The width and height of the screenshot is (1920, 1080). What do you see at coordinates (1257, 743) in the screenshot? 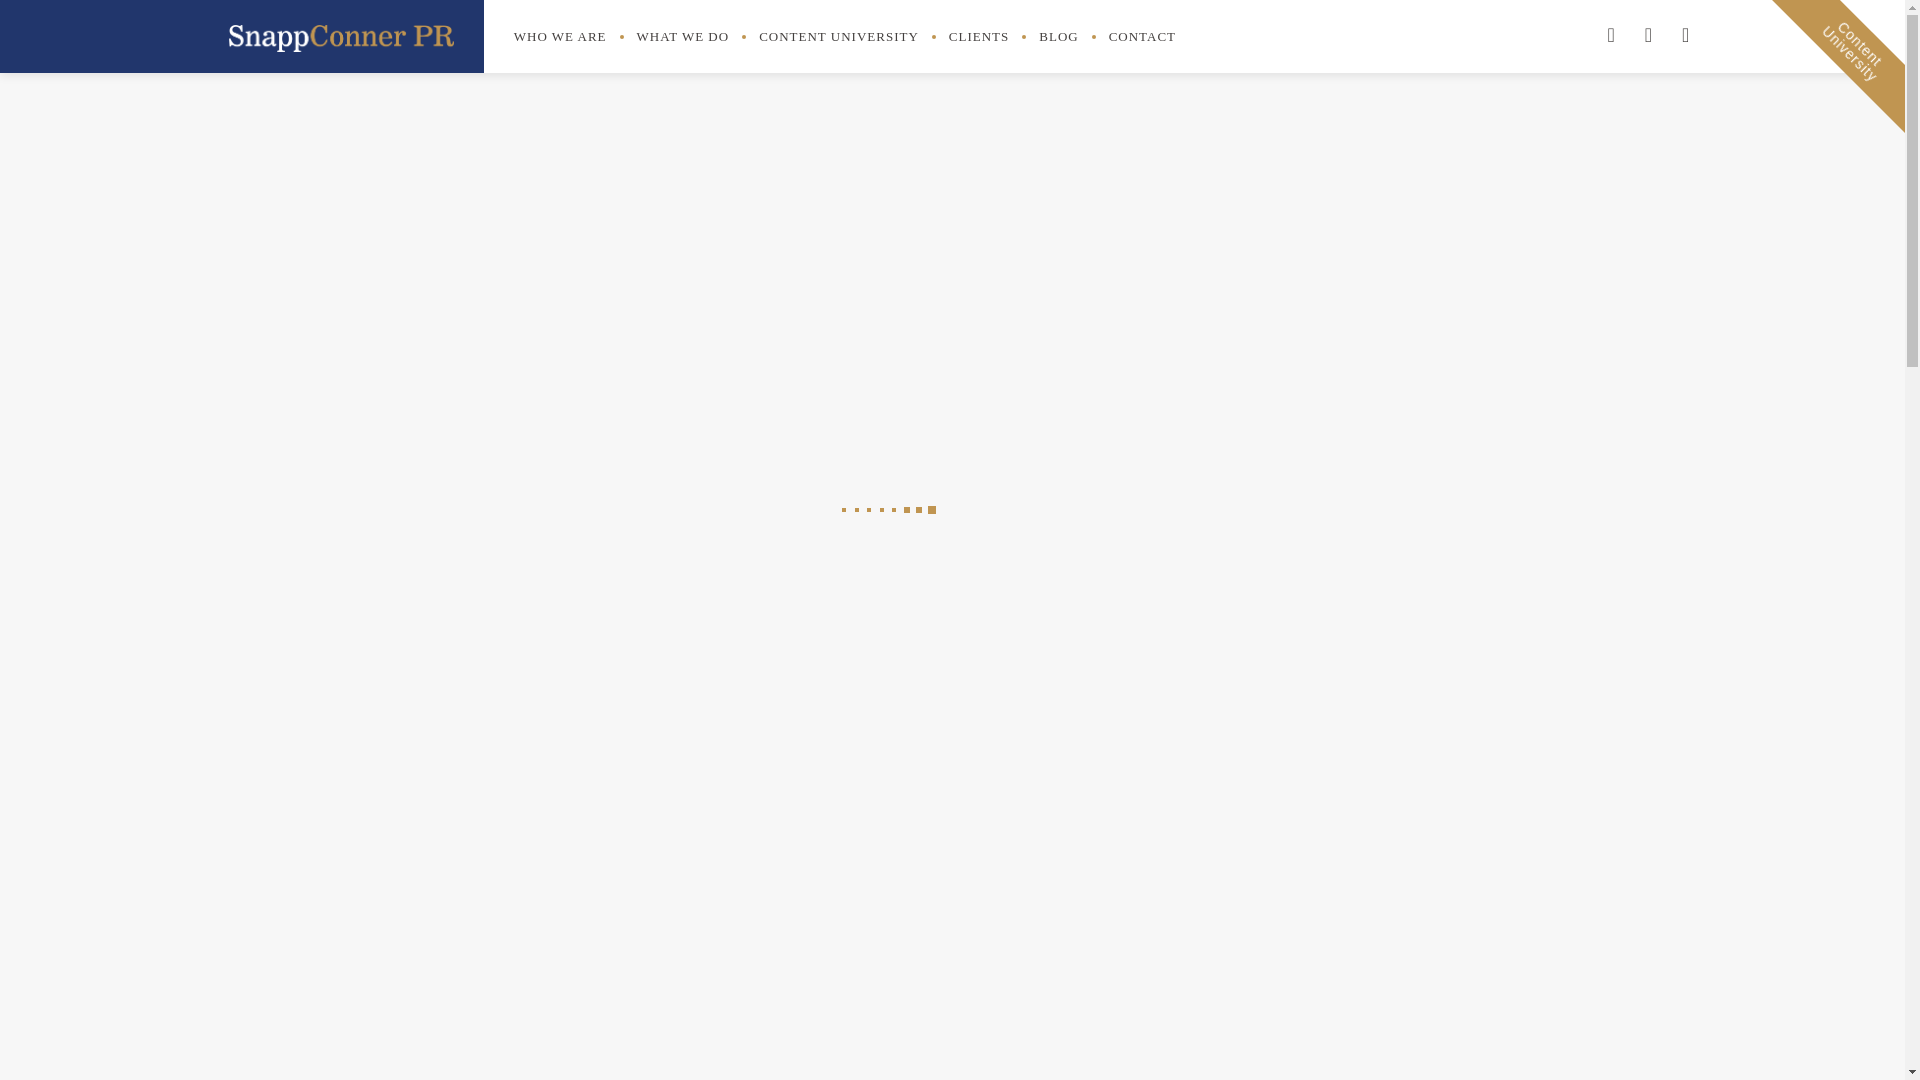
I see `Business News` at bounding box center [1257, 743].